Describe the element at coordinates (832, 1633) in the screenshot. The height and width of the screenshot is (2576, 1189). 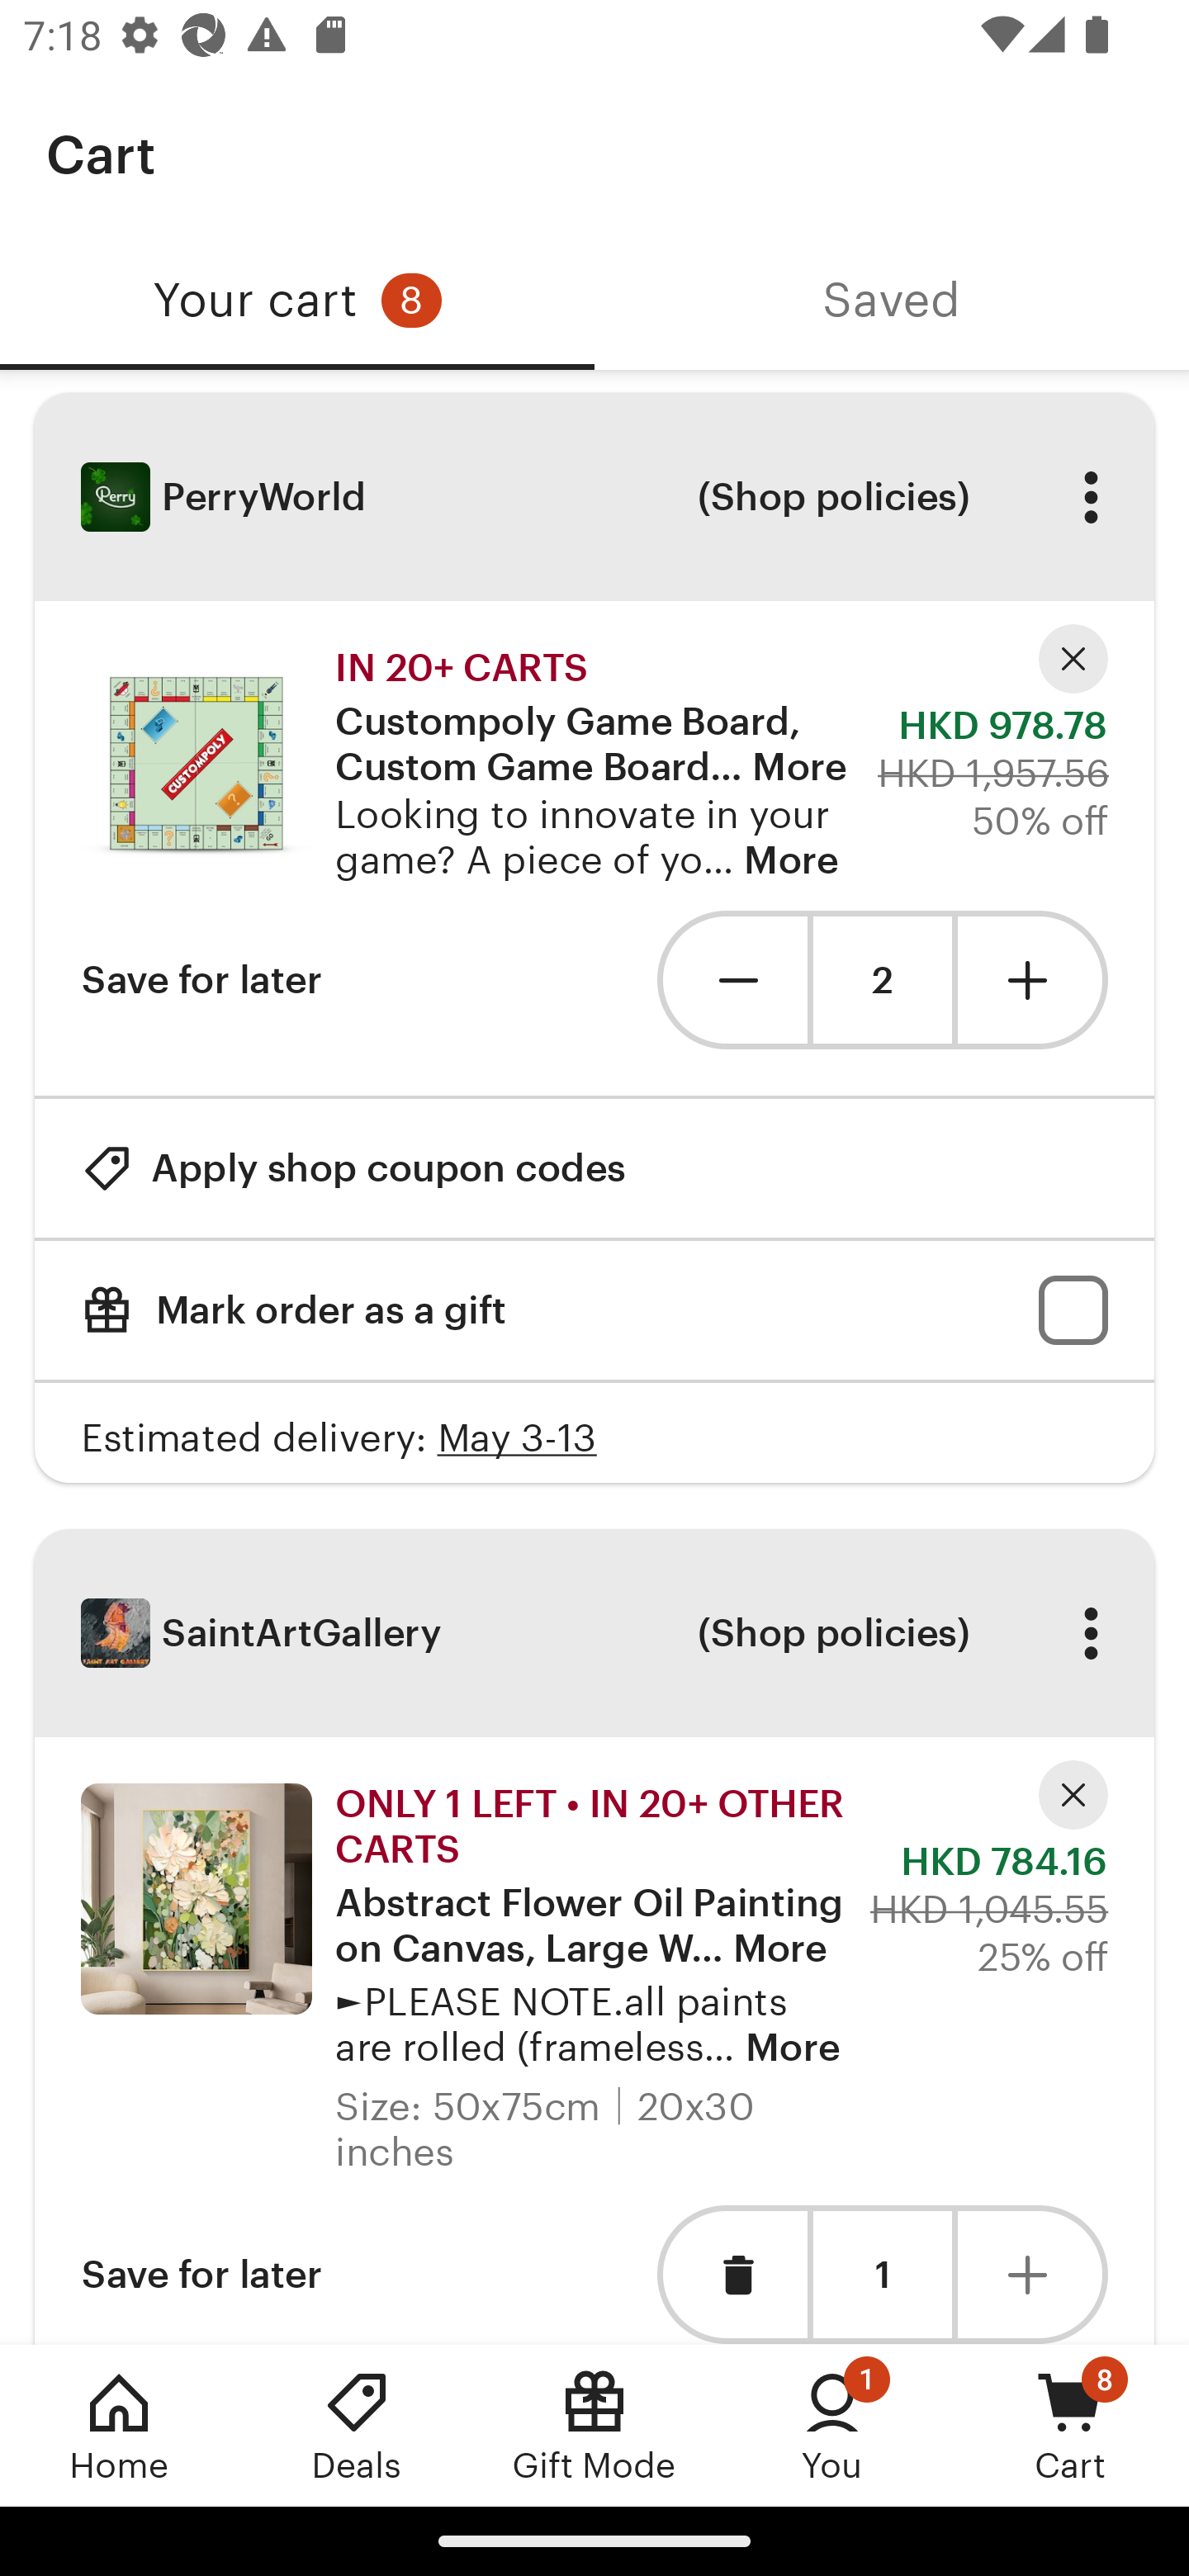
I see `(Shop policies)` at that location.